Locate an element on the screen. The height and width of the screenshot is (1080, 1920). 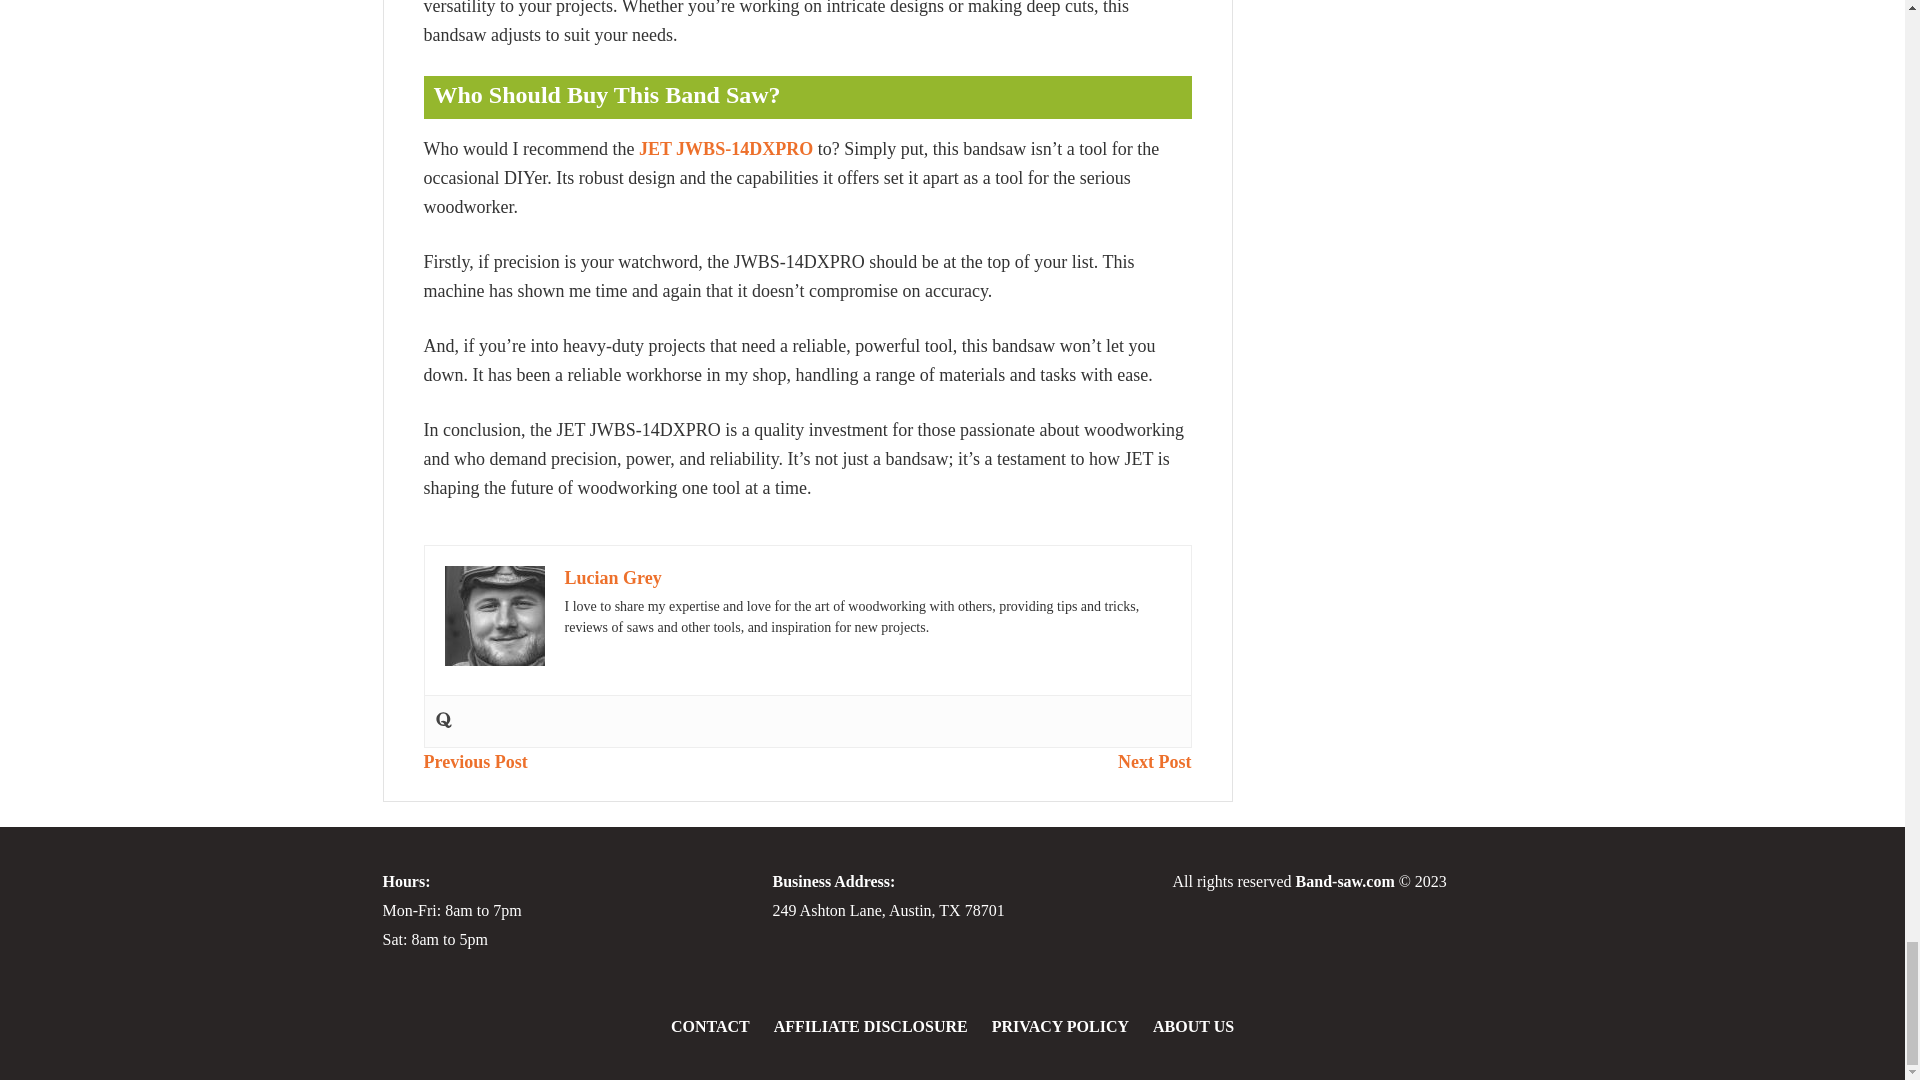
JET JWBS-14DXPRO is located at coordinates (726, 148).